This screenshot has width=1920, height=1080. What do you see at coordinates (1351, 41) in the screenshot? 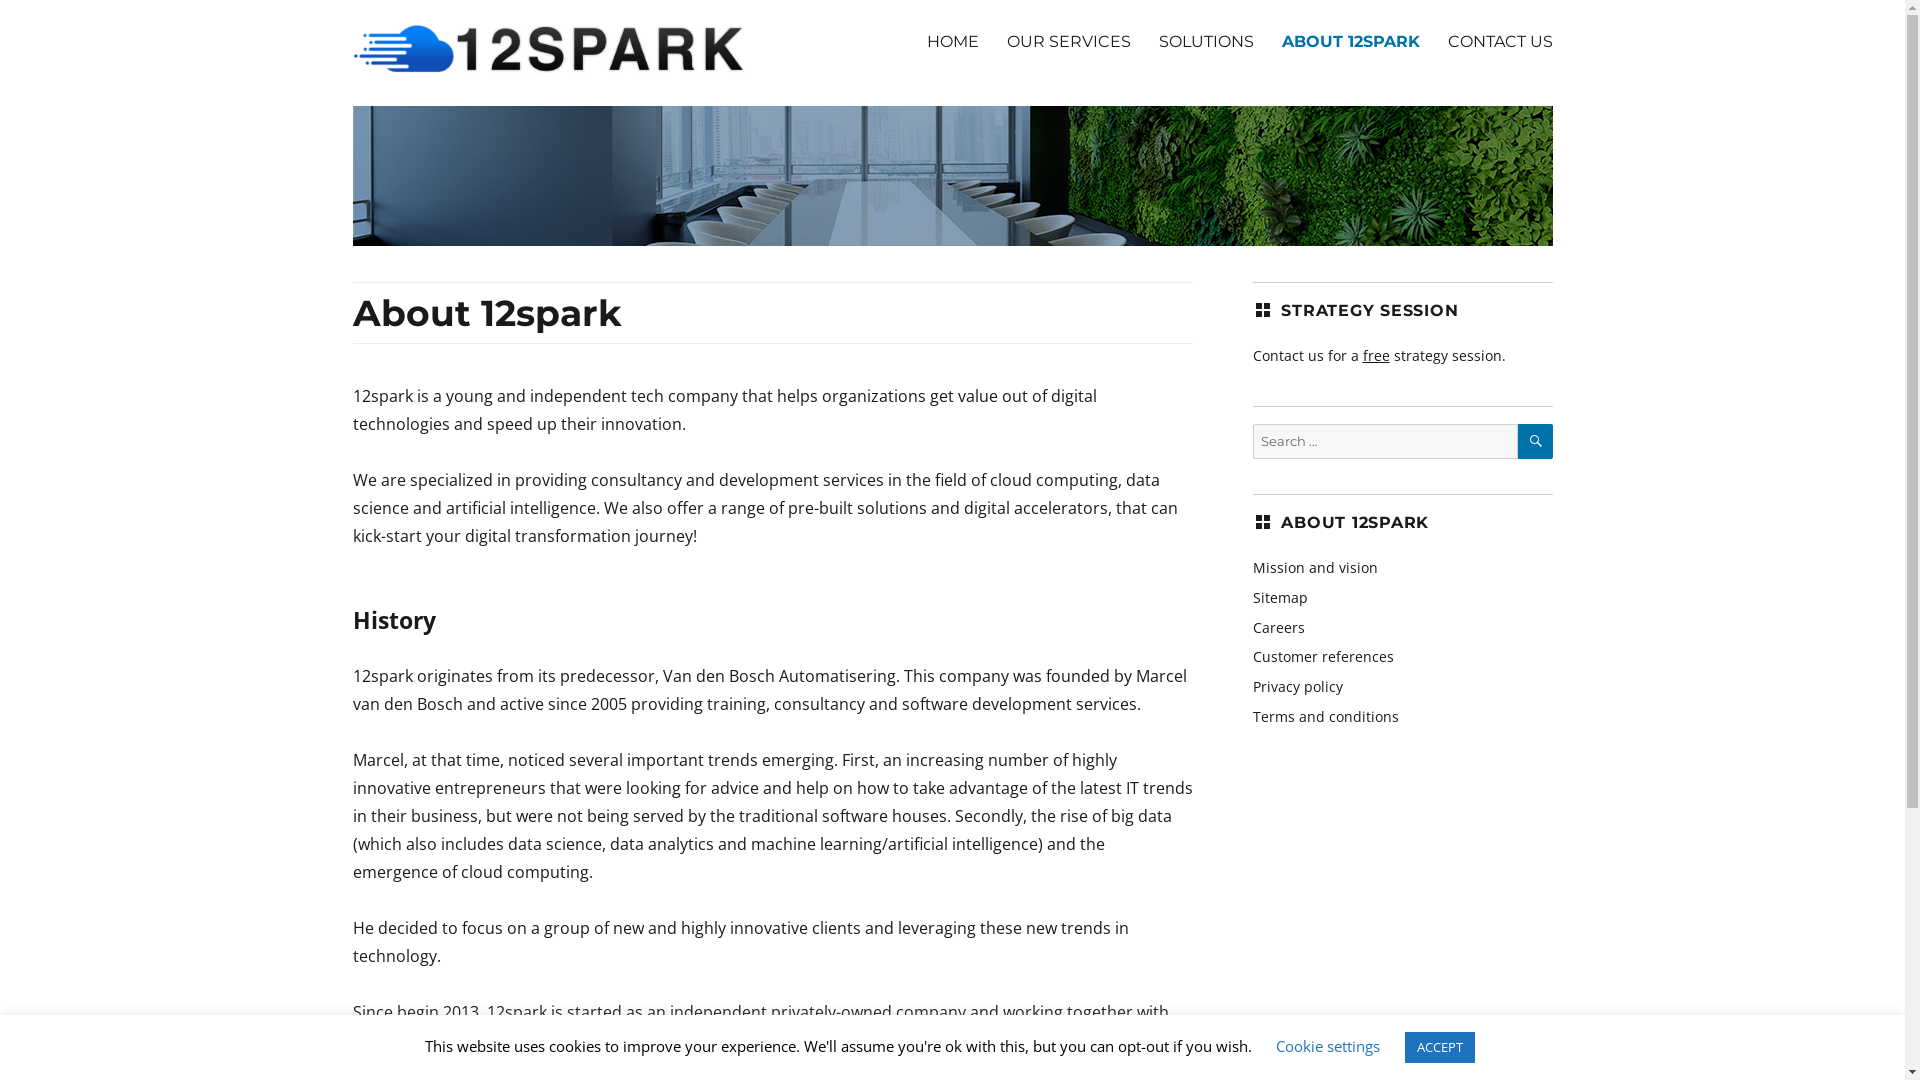
I see `ABOUT 12SPARK` at bounding box center [1351, 41].